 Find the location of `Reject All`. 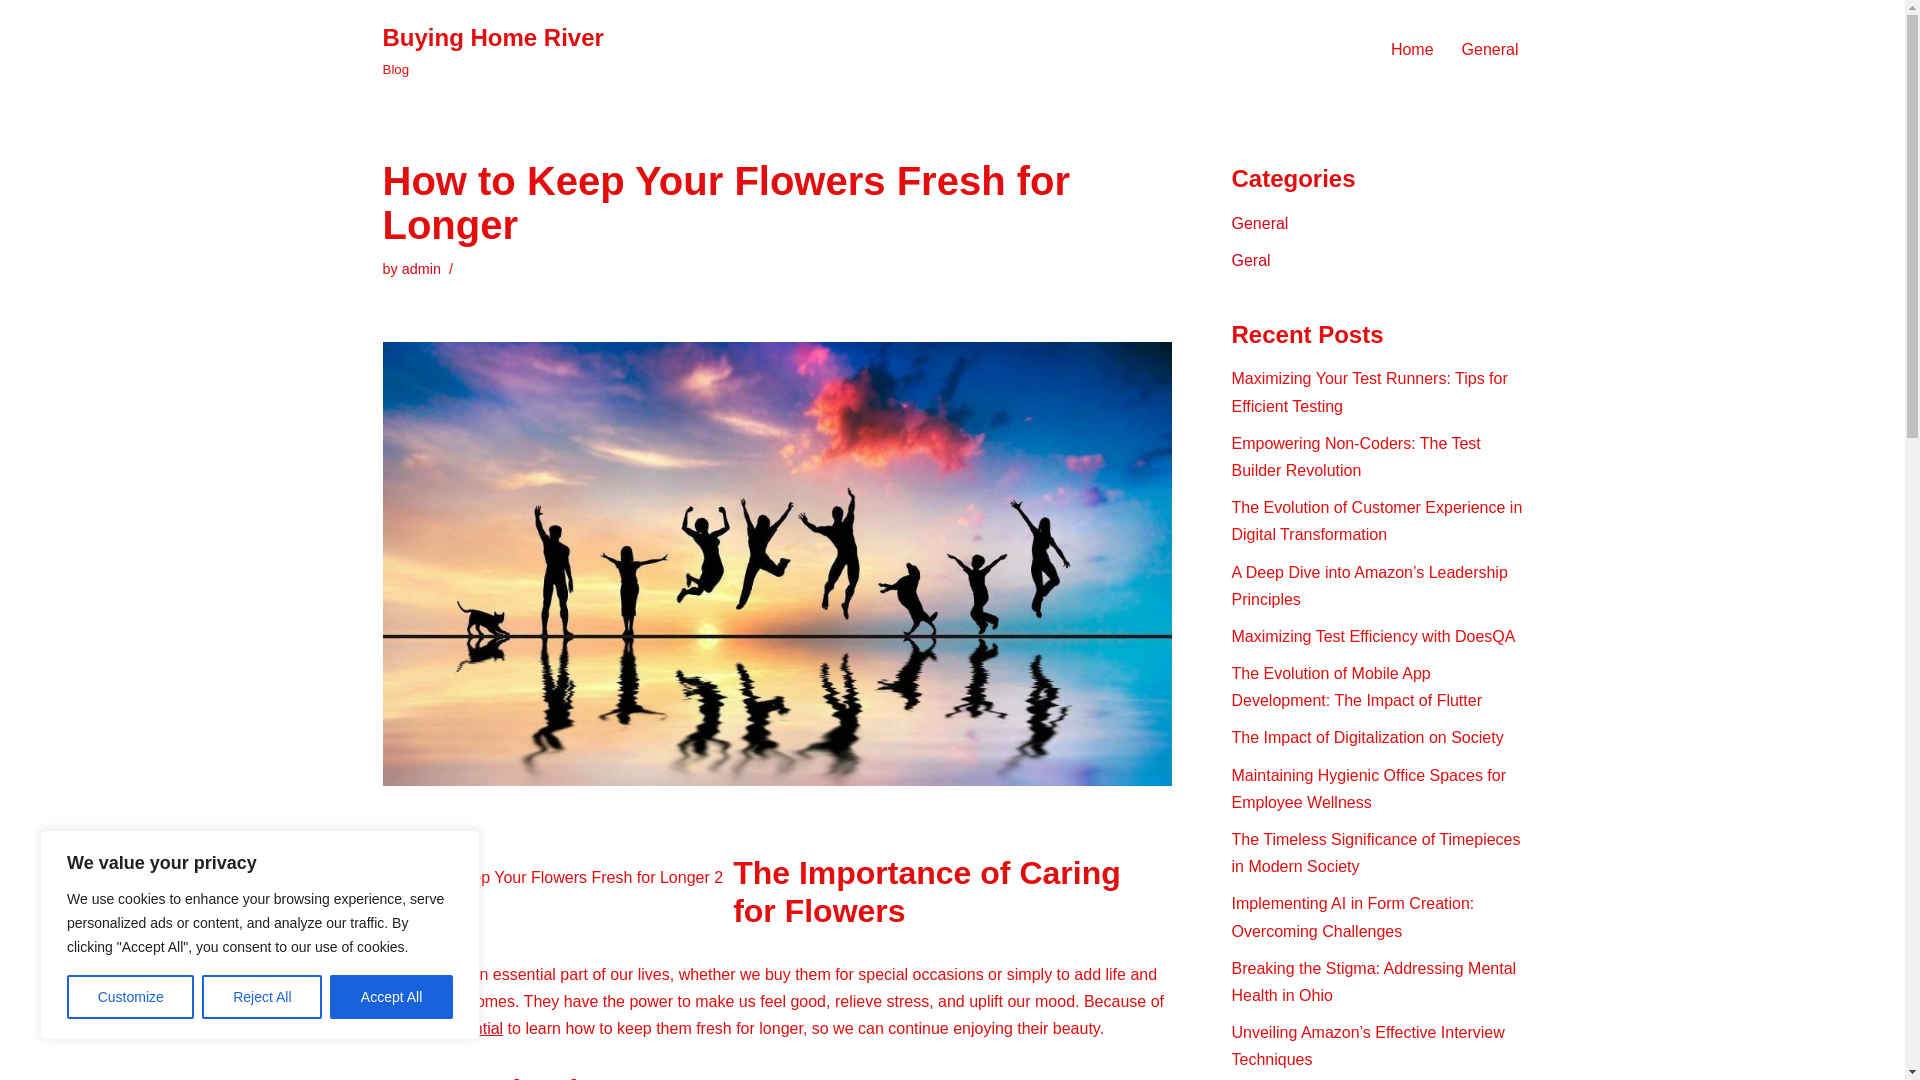

Reject All is located at coordinates (421, 268).